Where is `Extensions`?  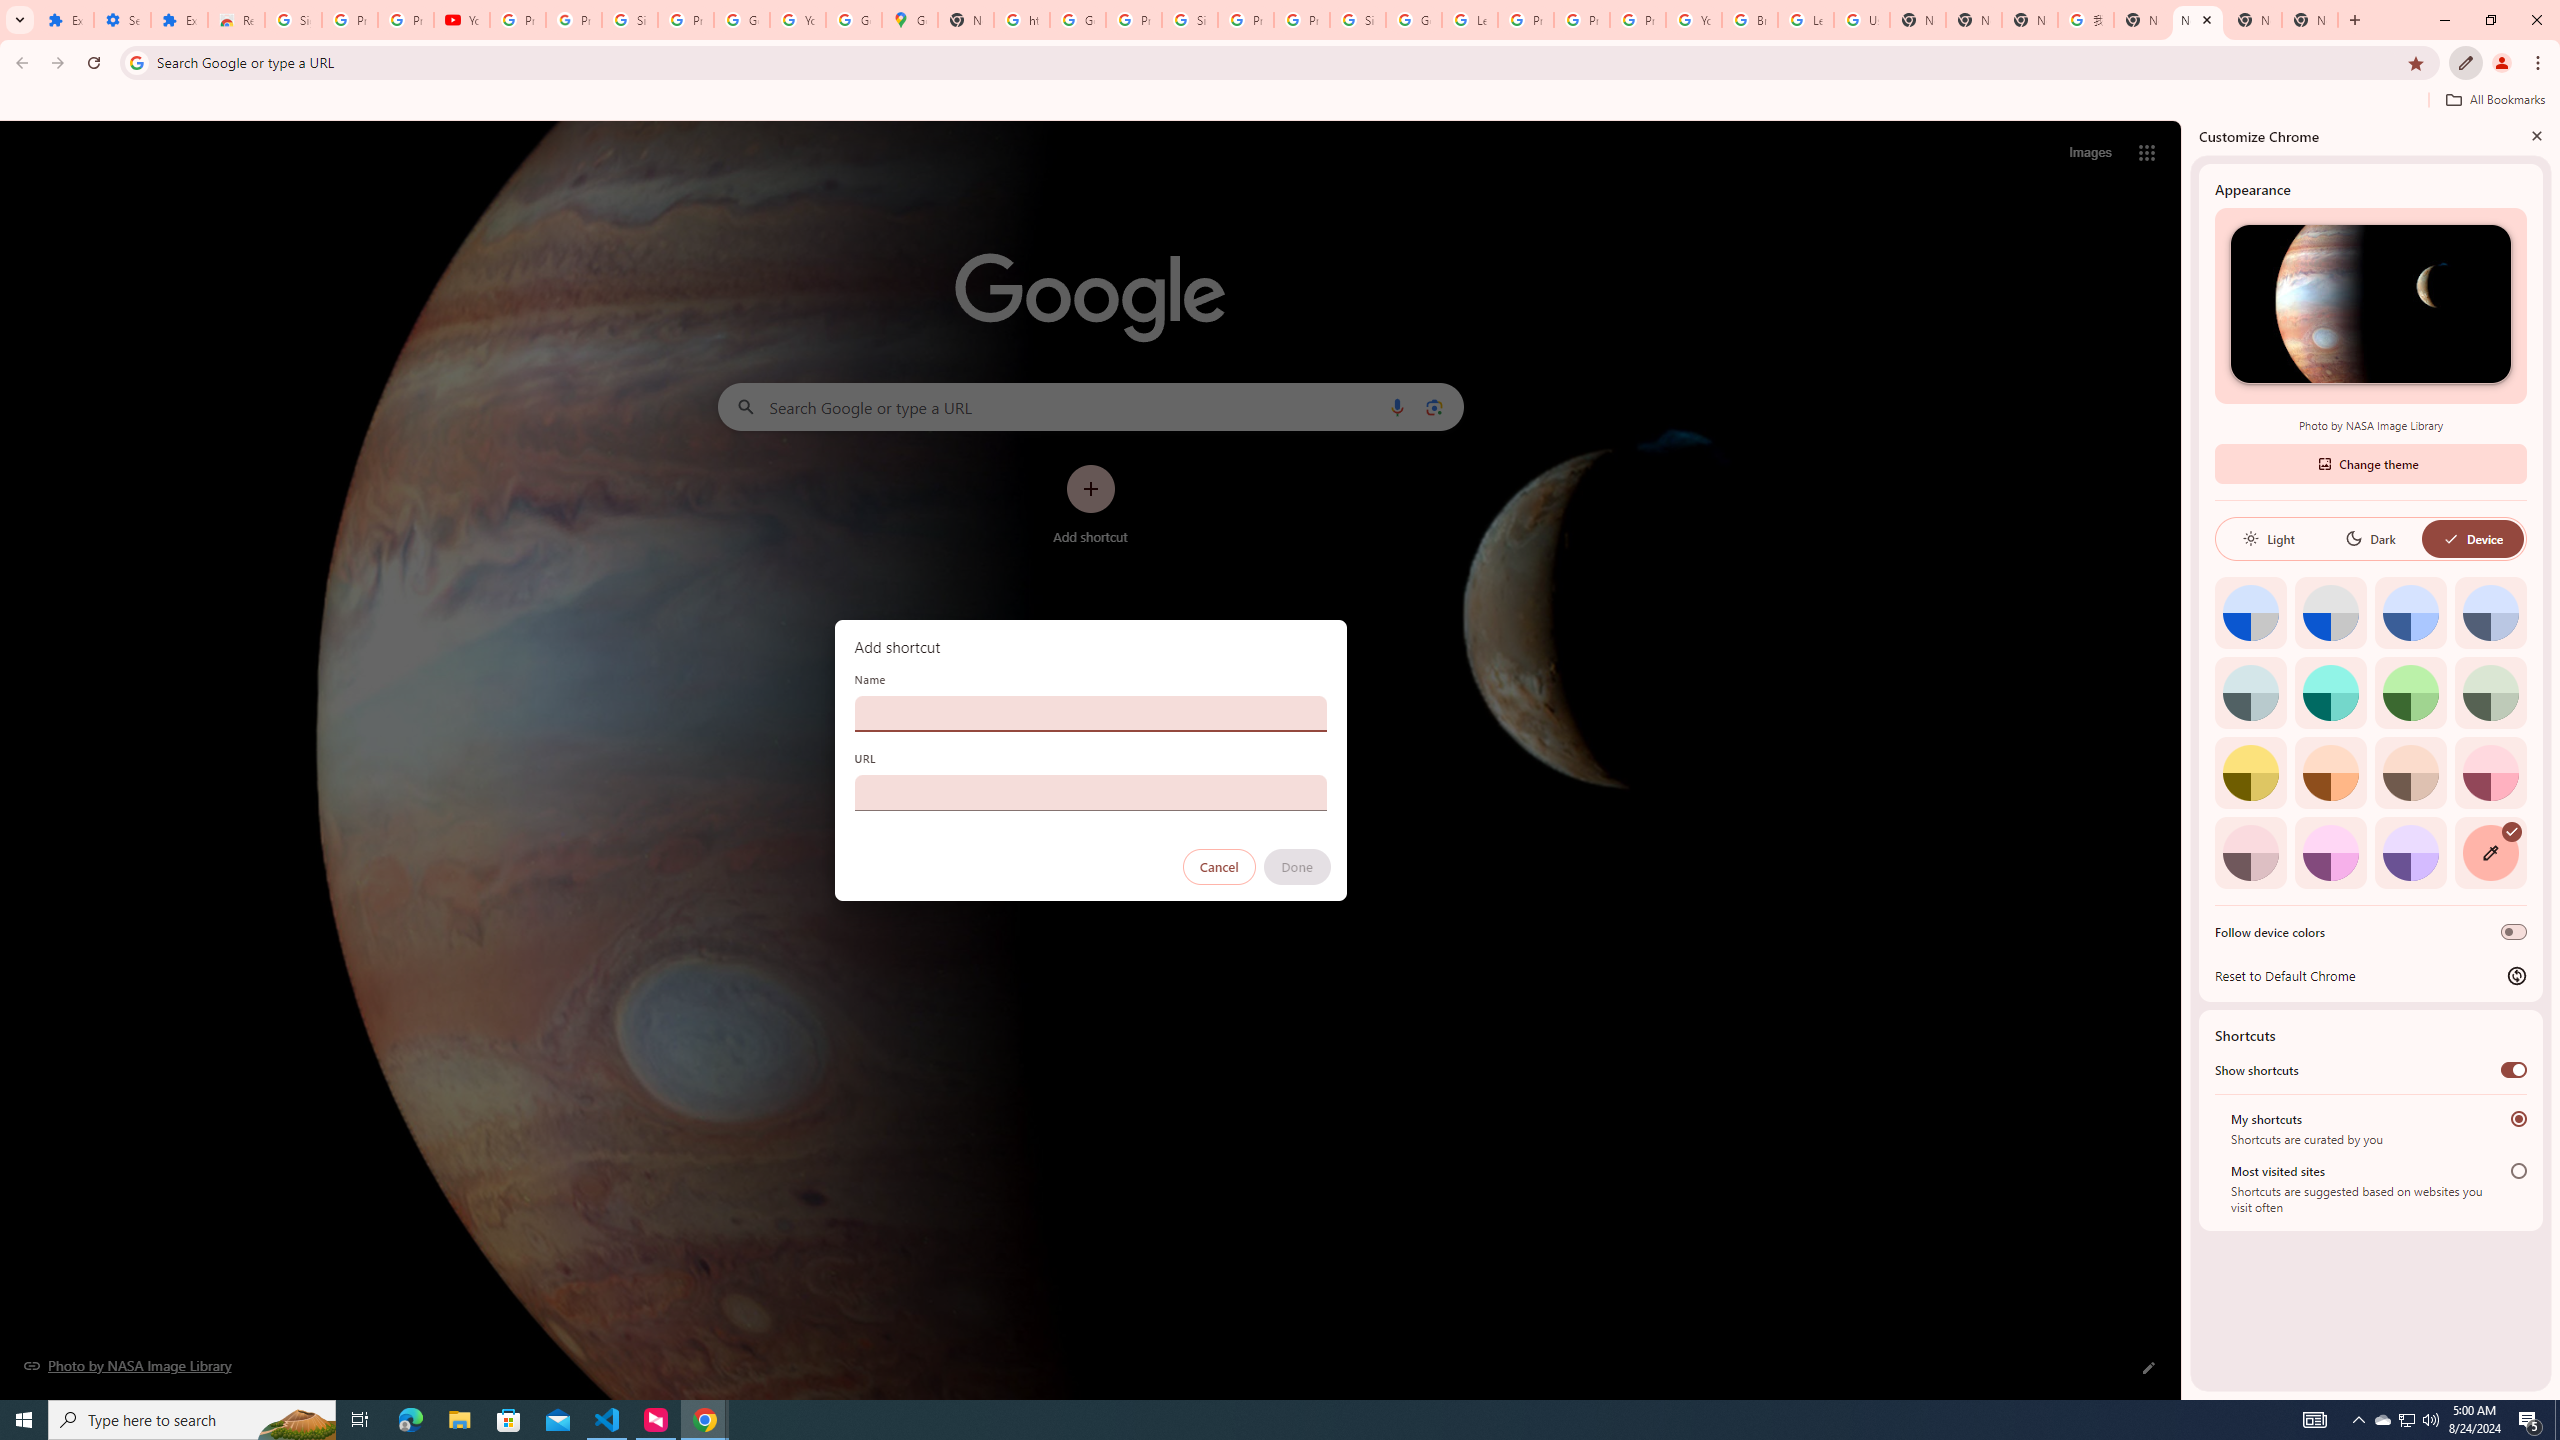
Extensions is located at coordinates (178, 20).